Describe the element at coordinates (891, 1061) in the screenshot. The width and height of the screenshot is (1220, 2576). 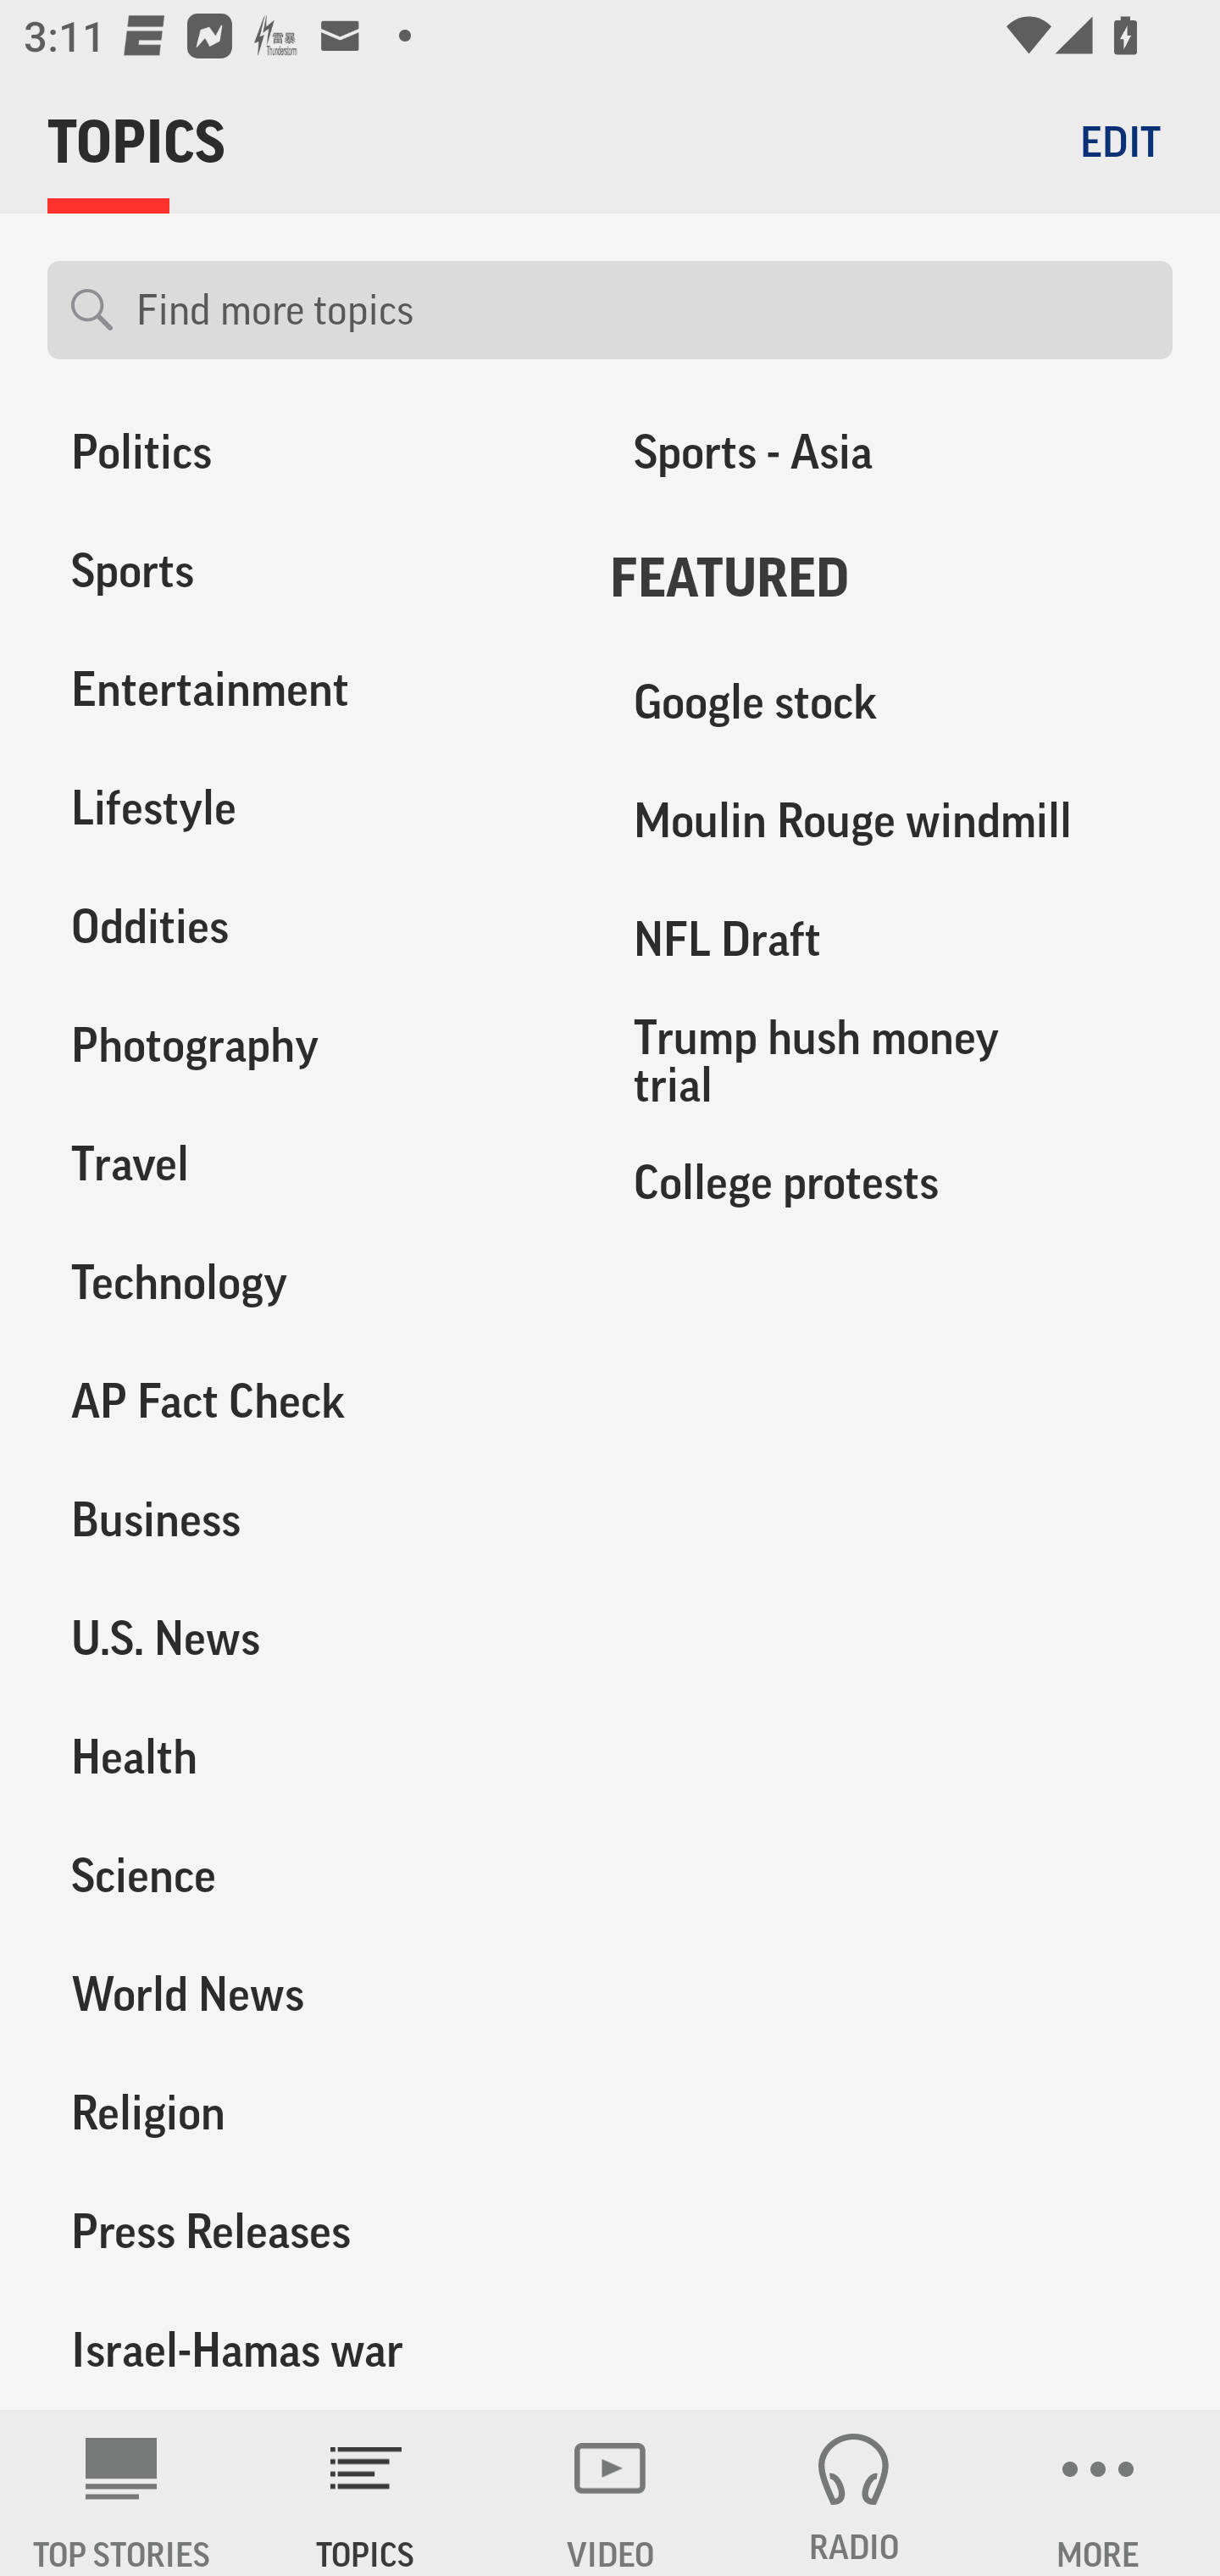
I see `Trump hush money trial` at that location.